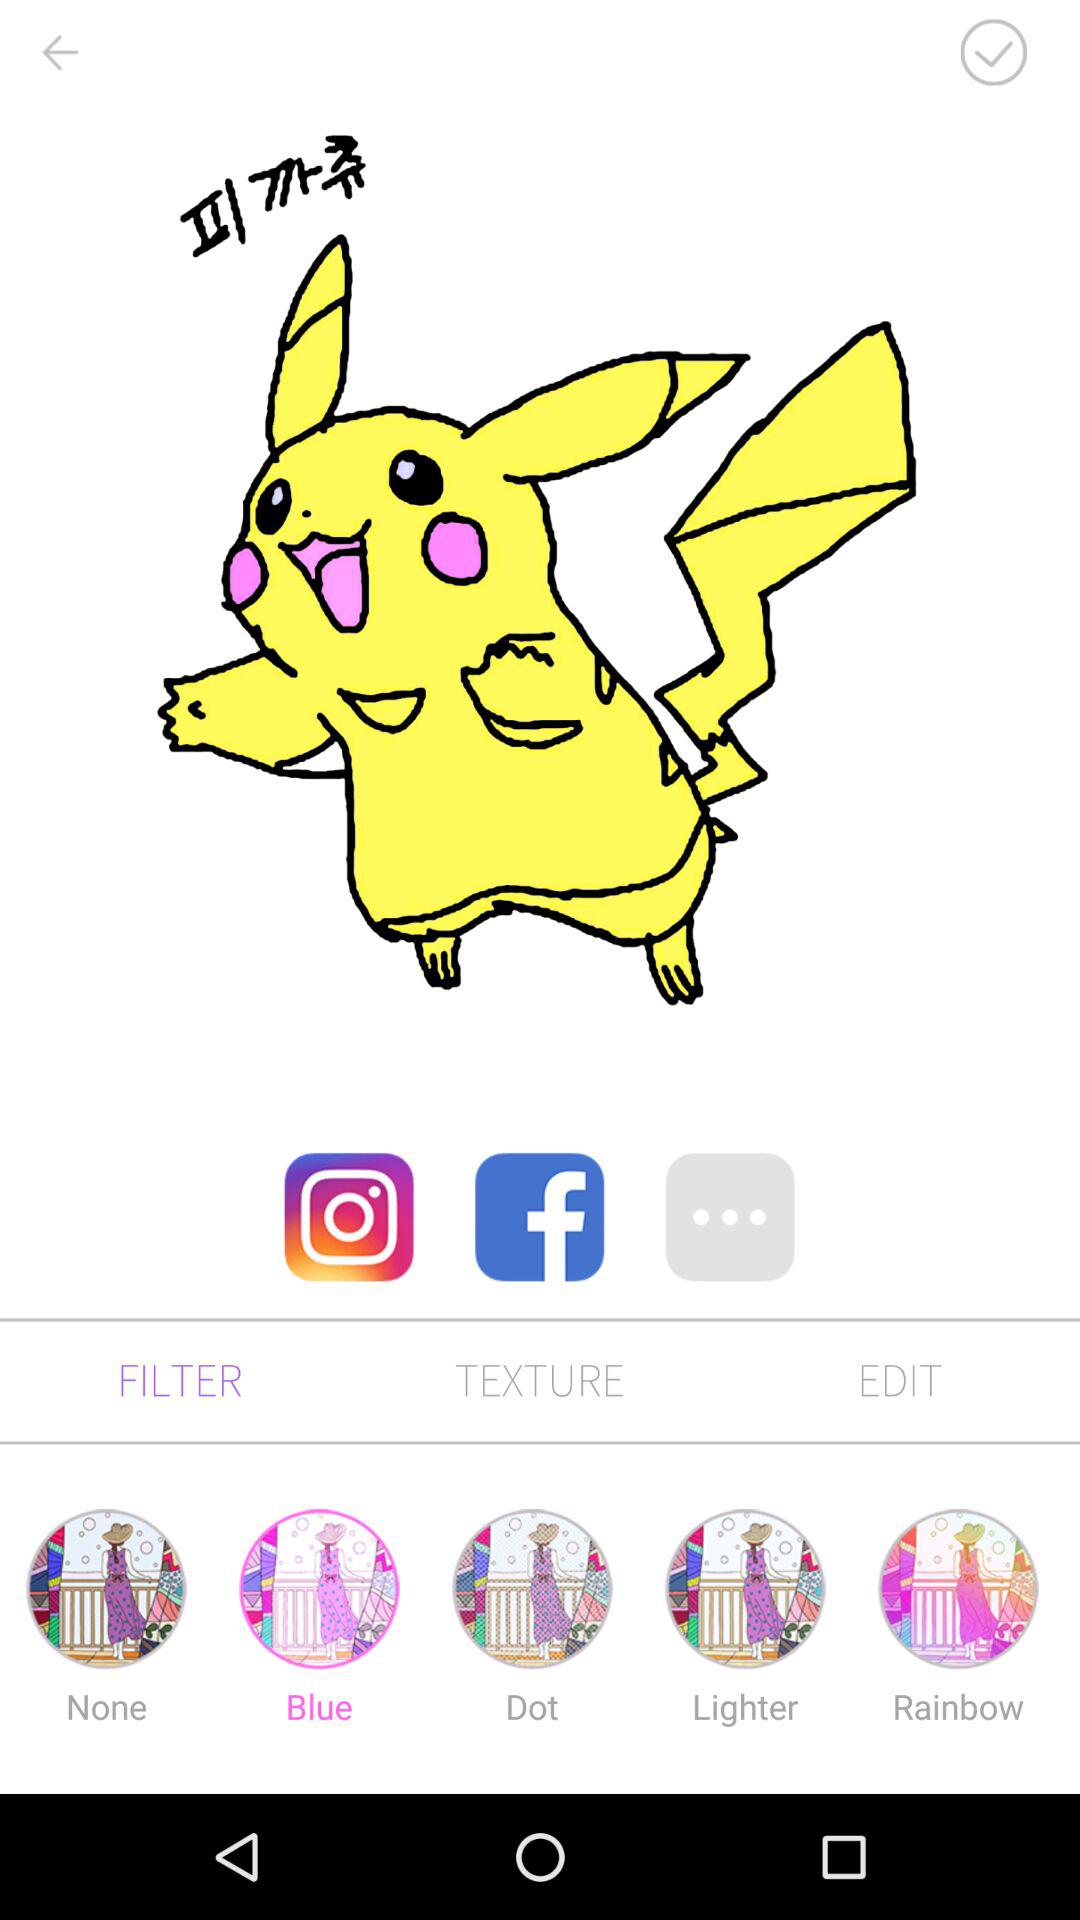 The image size is (1080, 1920). What do you see at coordinates (349, 1217) in the screenshot?
I see `post to instagram` at bounding box center [349, 1217].